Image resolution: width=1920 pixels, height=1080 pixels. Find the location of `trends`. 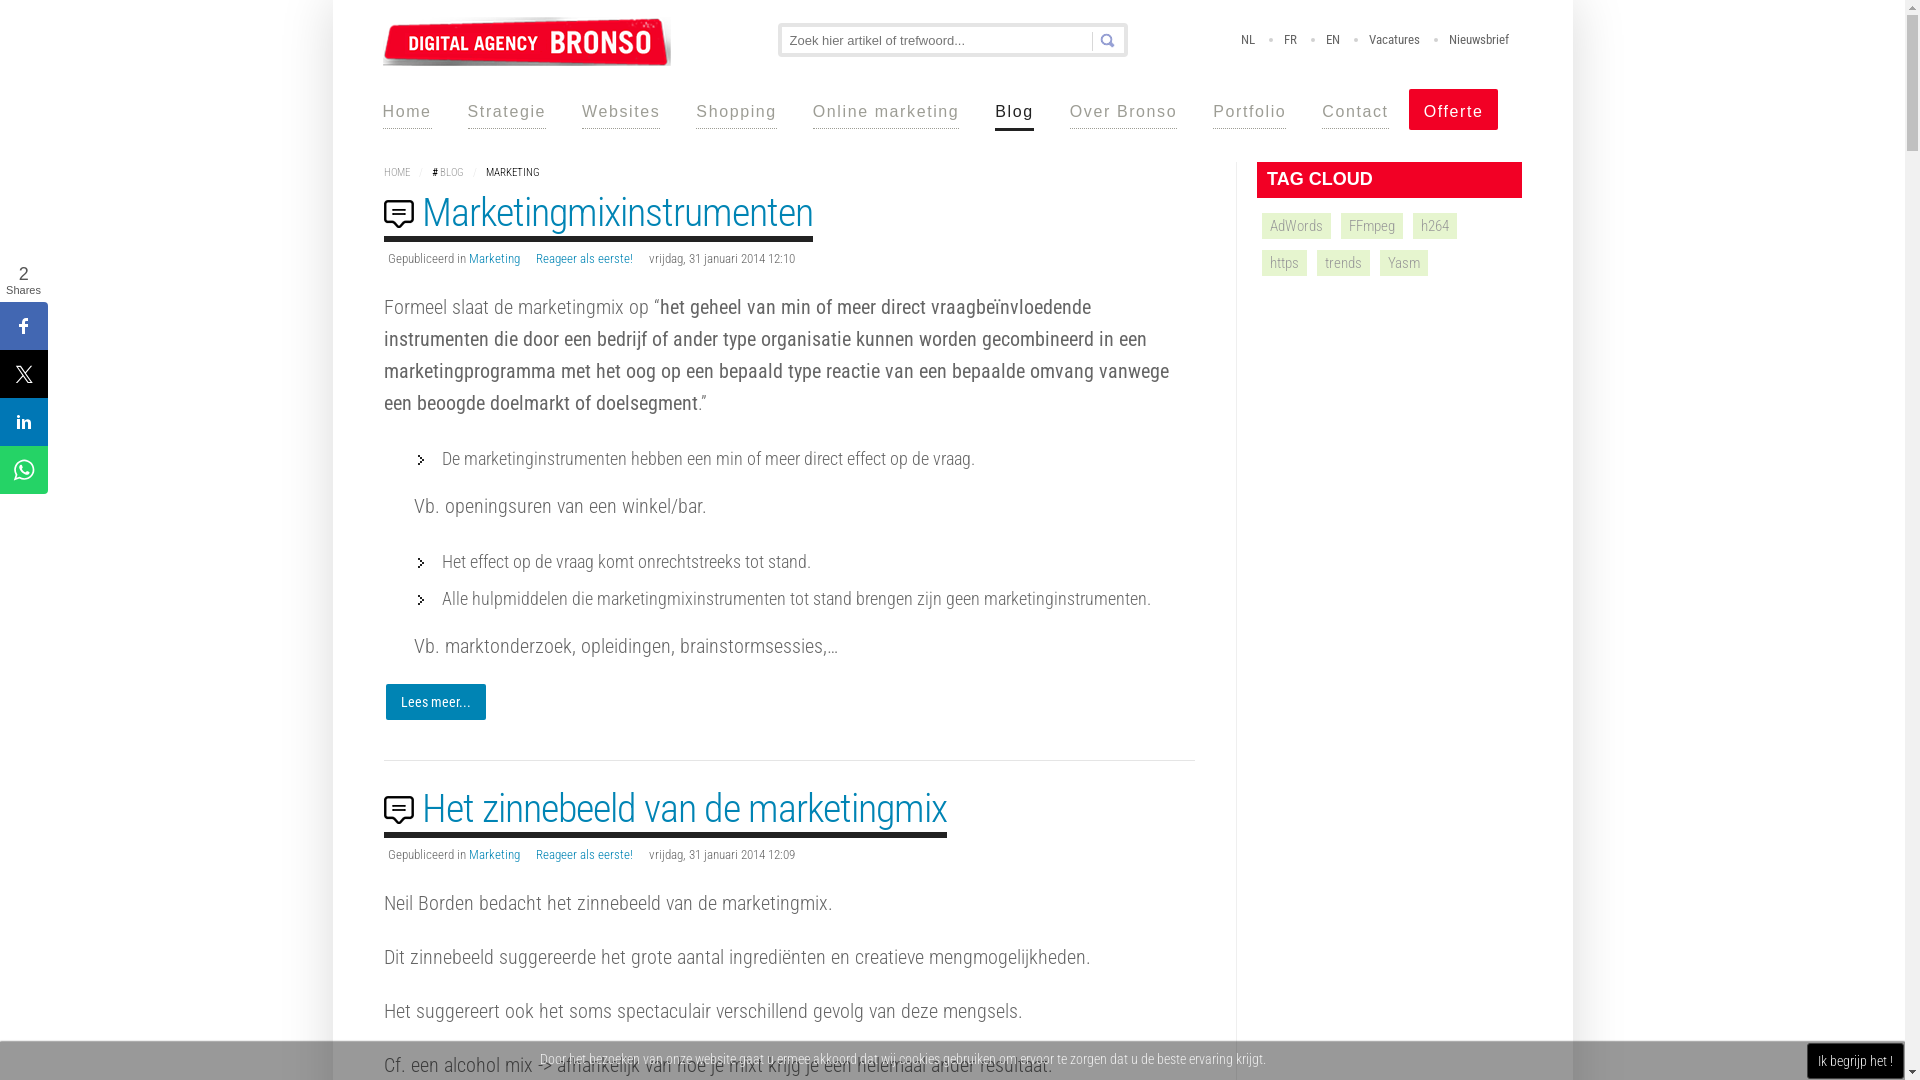

trends is located at coordinates (1344, 263).